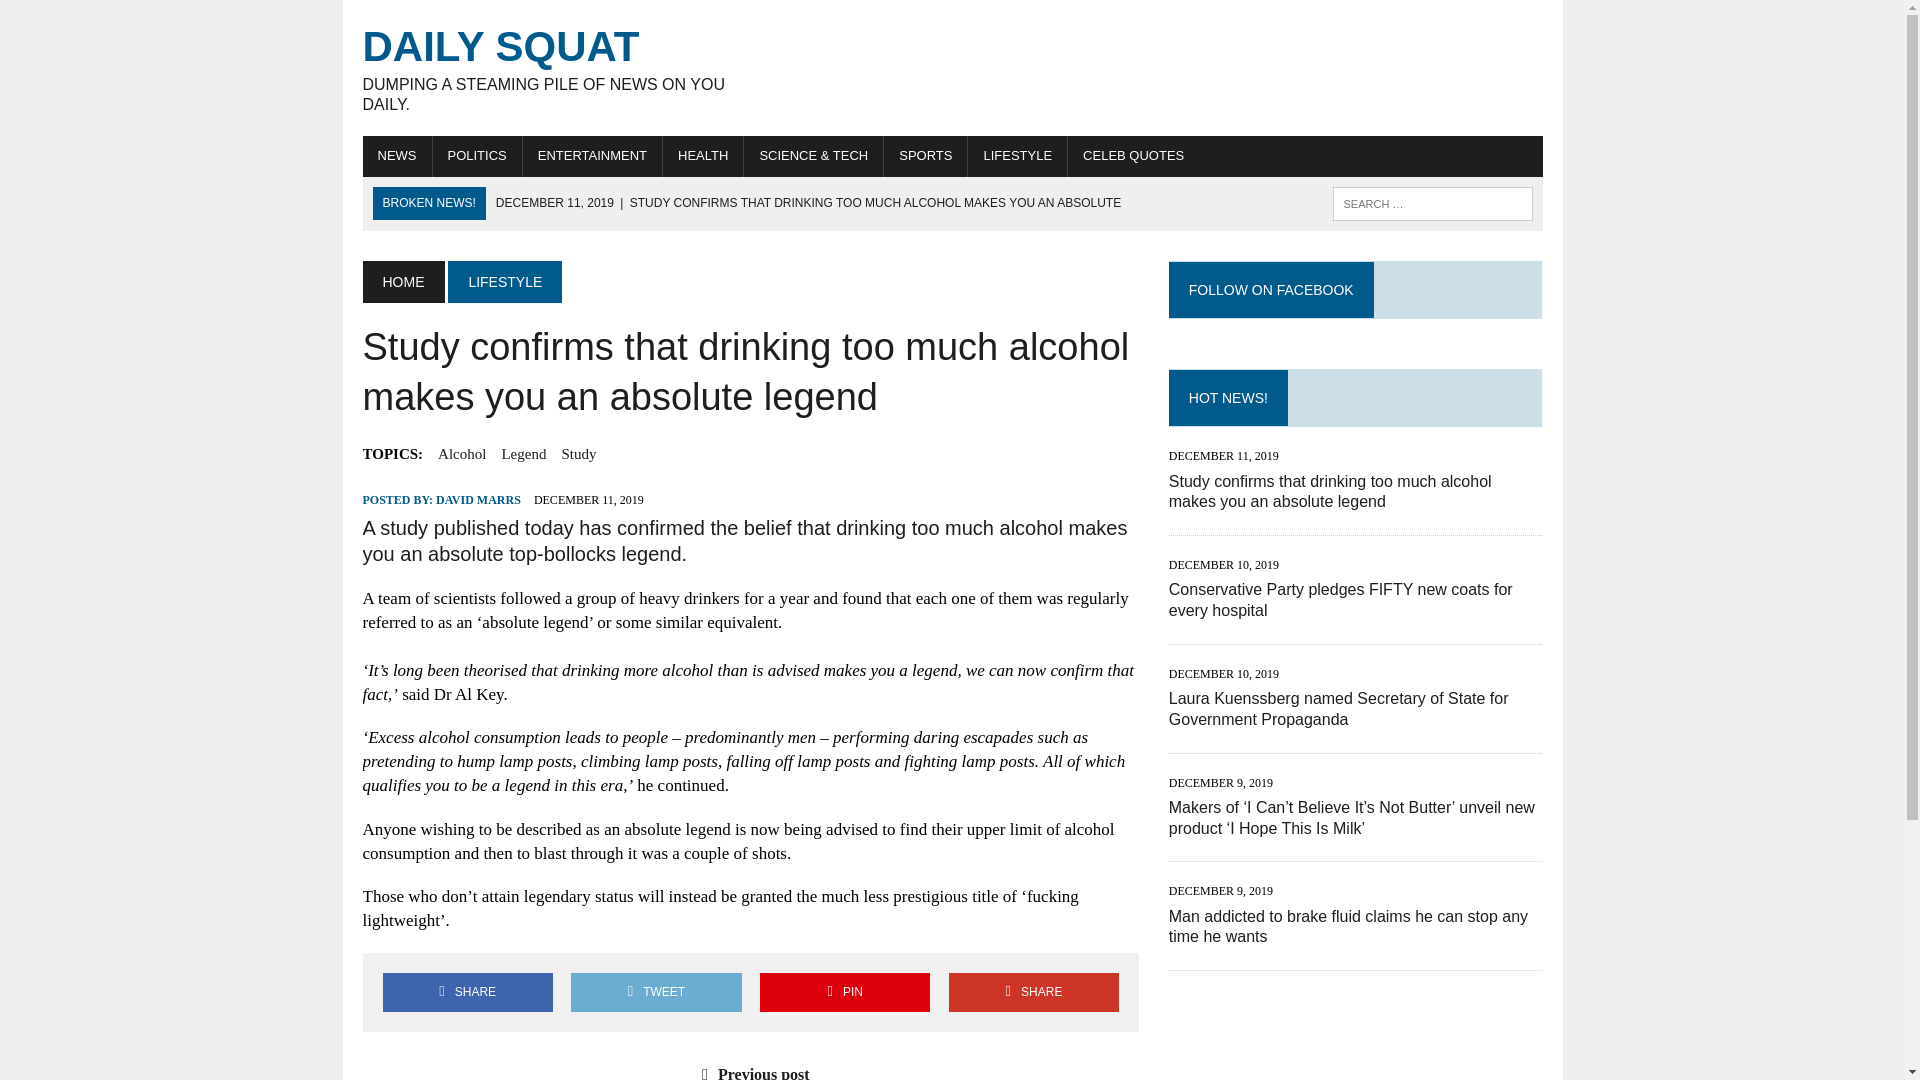 This screenshot has width=1920, height=1080. Describe the element at coordinates (1034, 992) in the screenshot. I see `SHARE` at that location.